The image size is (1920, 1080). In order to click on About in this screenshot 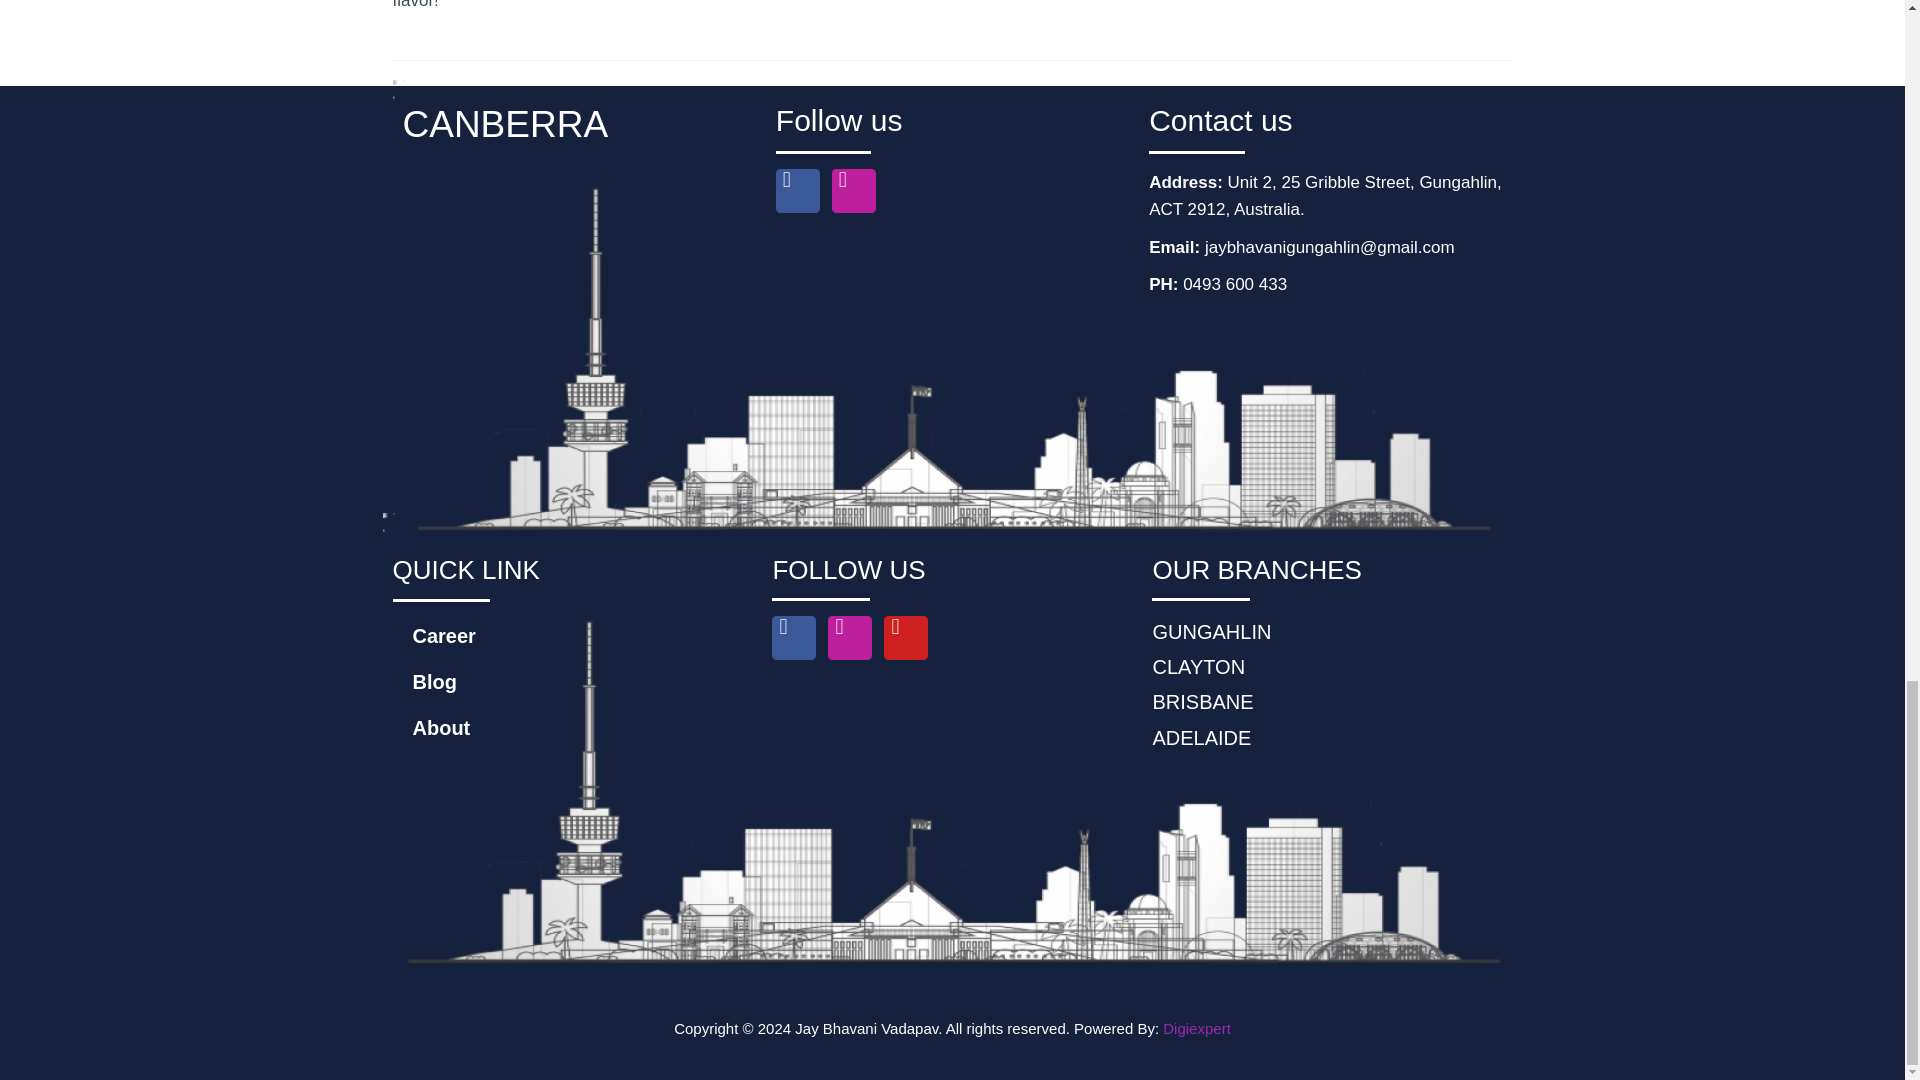, I will do `click(572, 728)`.